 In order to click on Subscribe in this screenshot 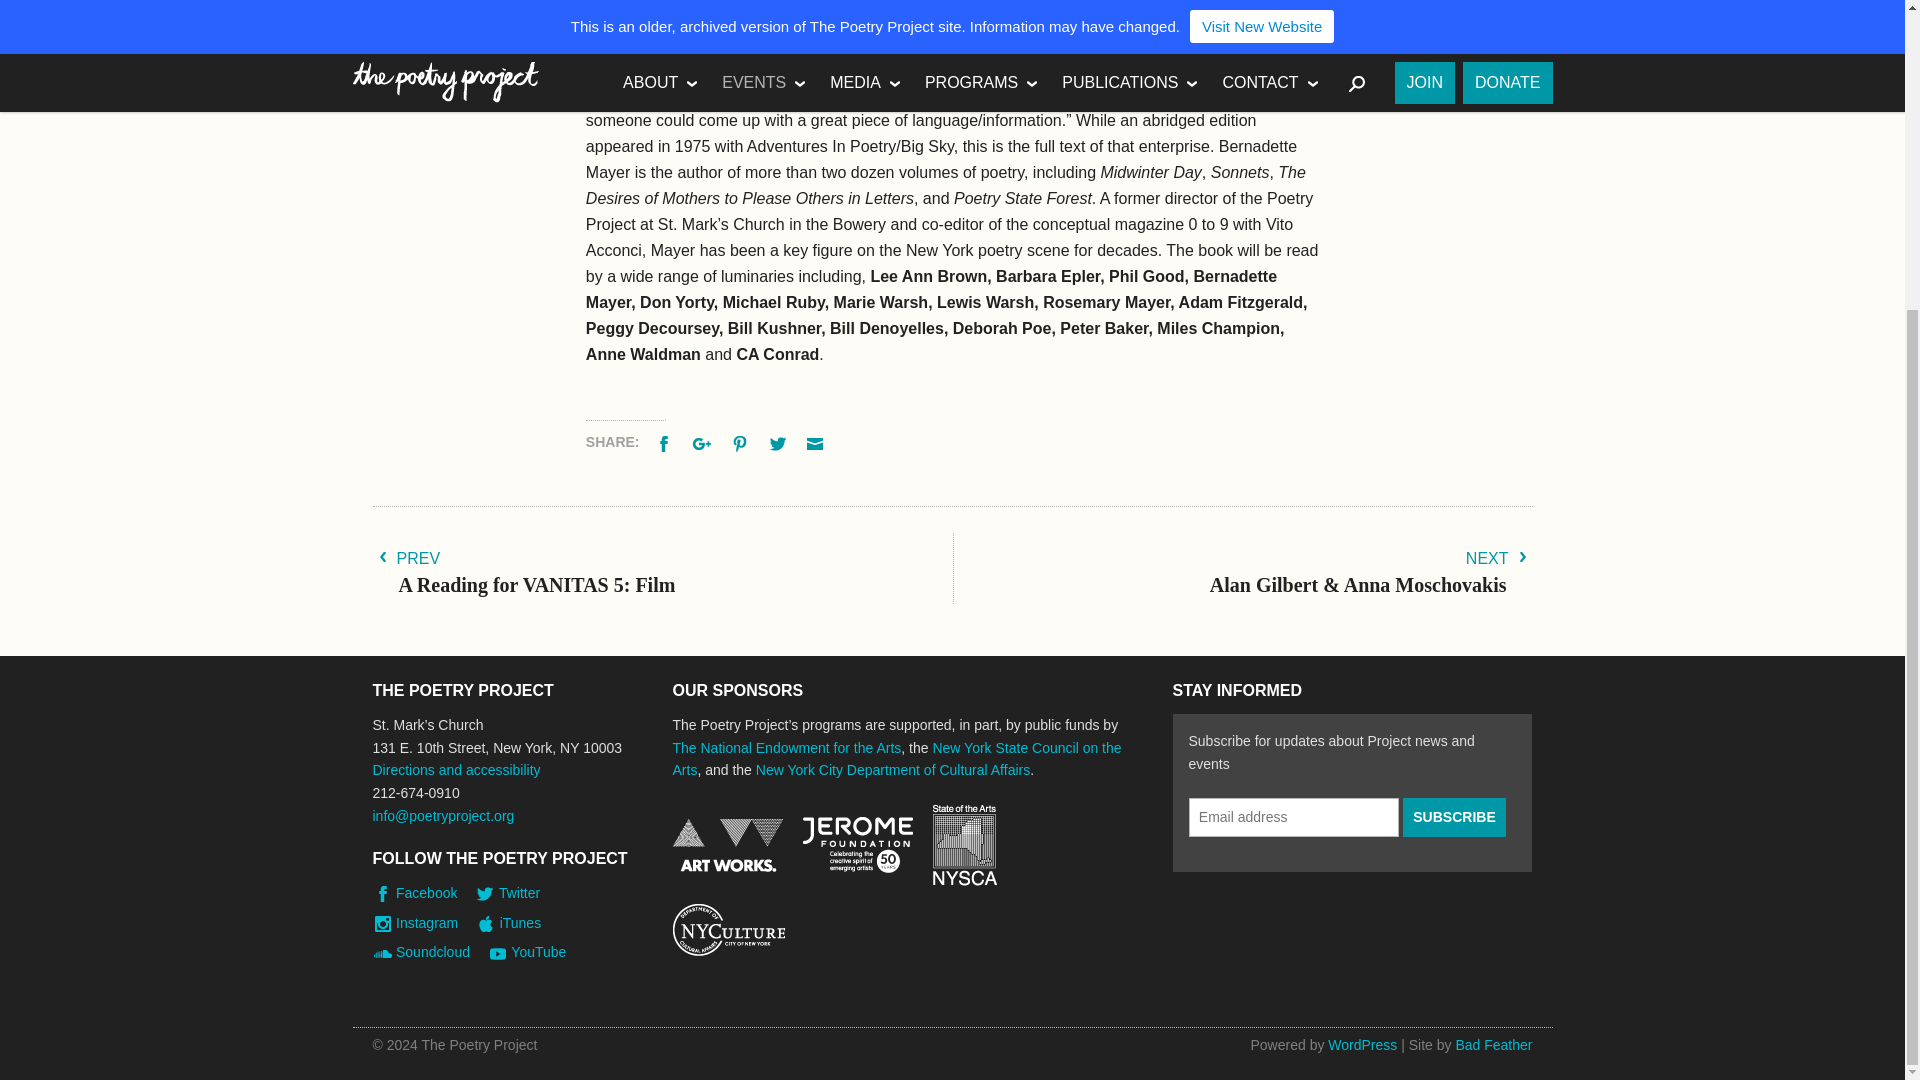, I will do `click(1454, 818)`.